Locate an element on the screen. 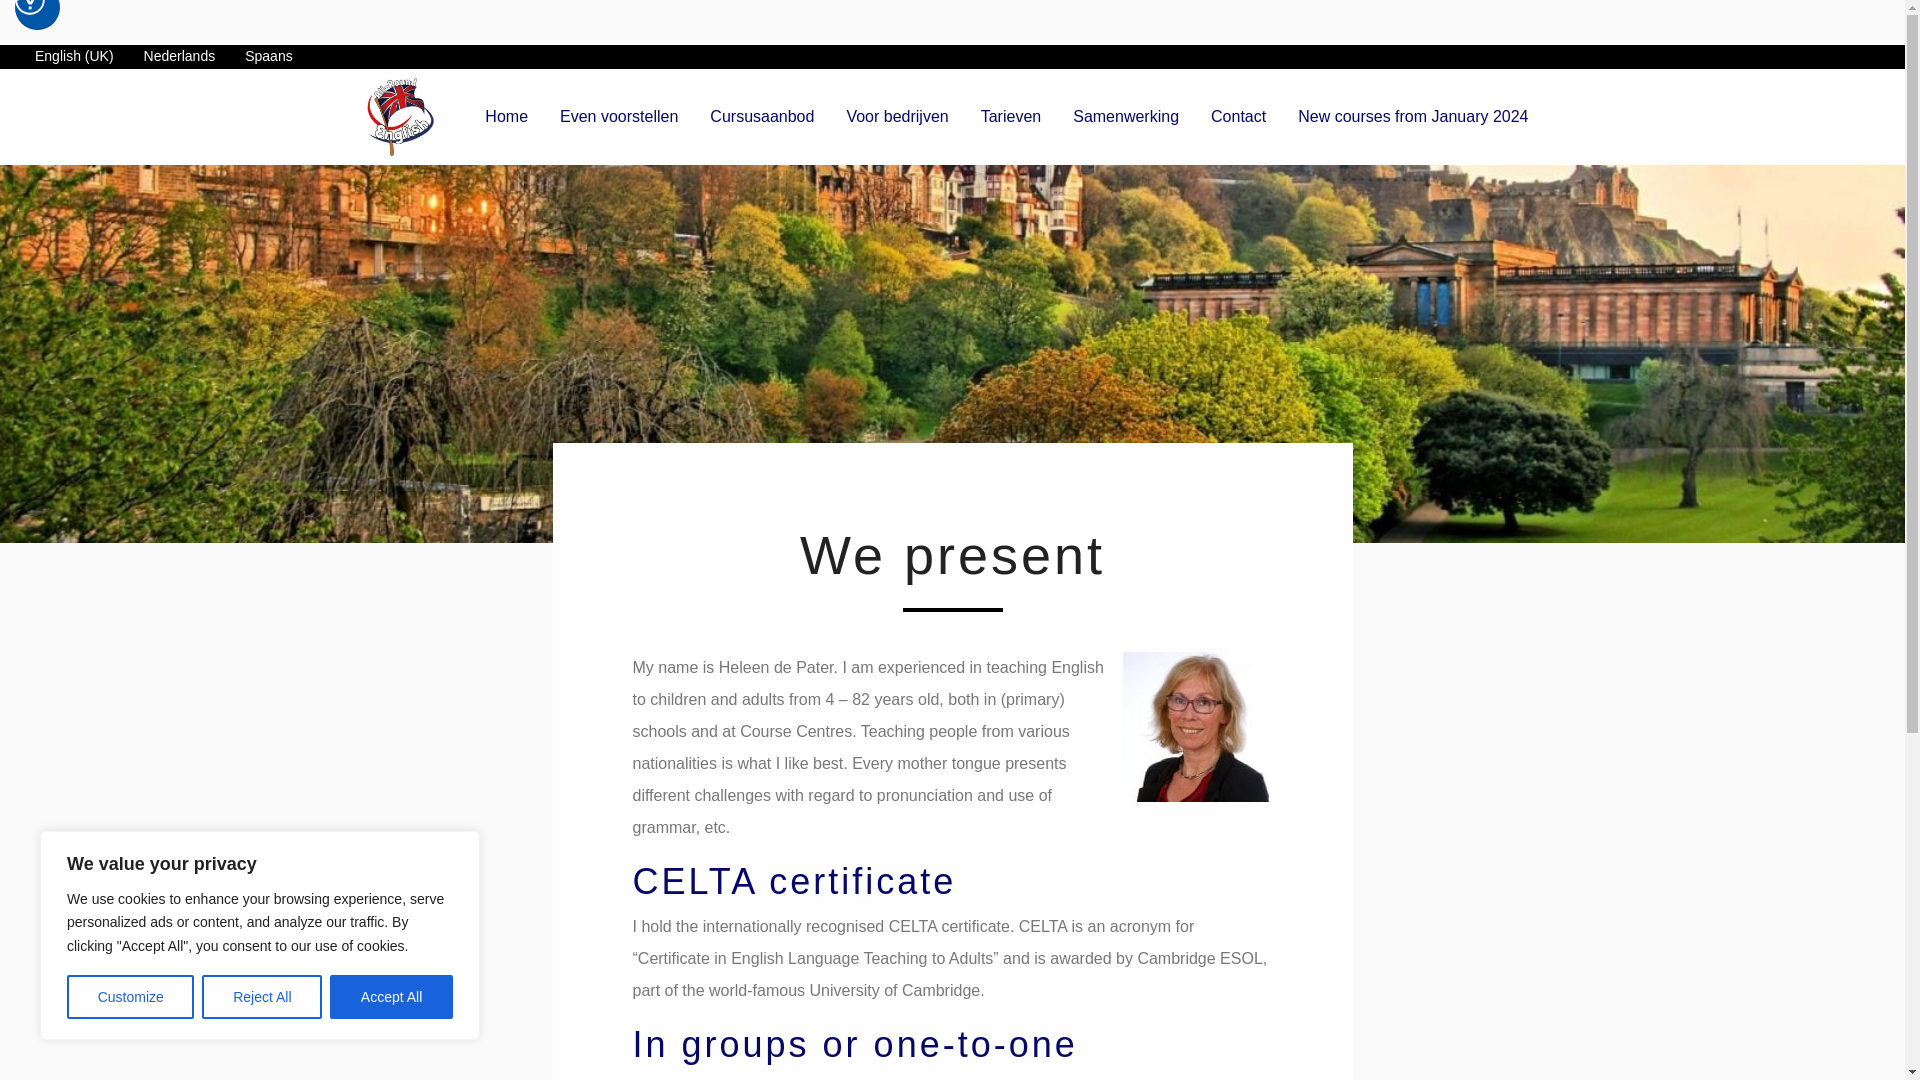 Image resolution: width=1920 pixels, height=1080 pixels. Customize is located at coordinates (130, 997).